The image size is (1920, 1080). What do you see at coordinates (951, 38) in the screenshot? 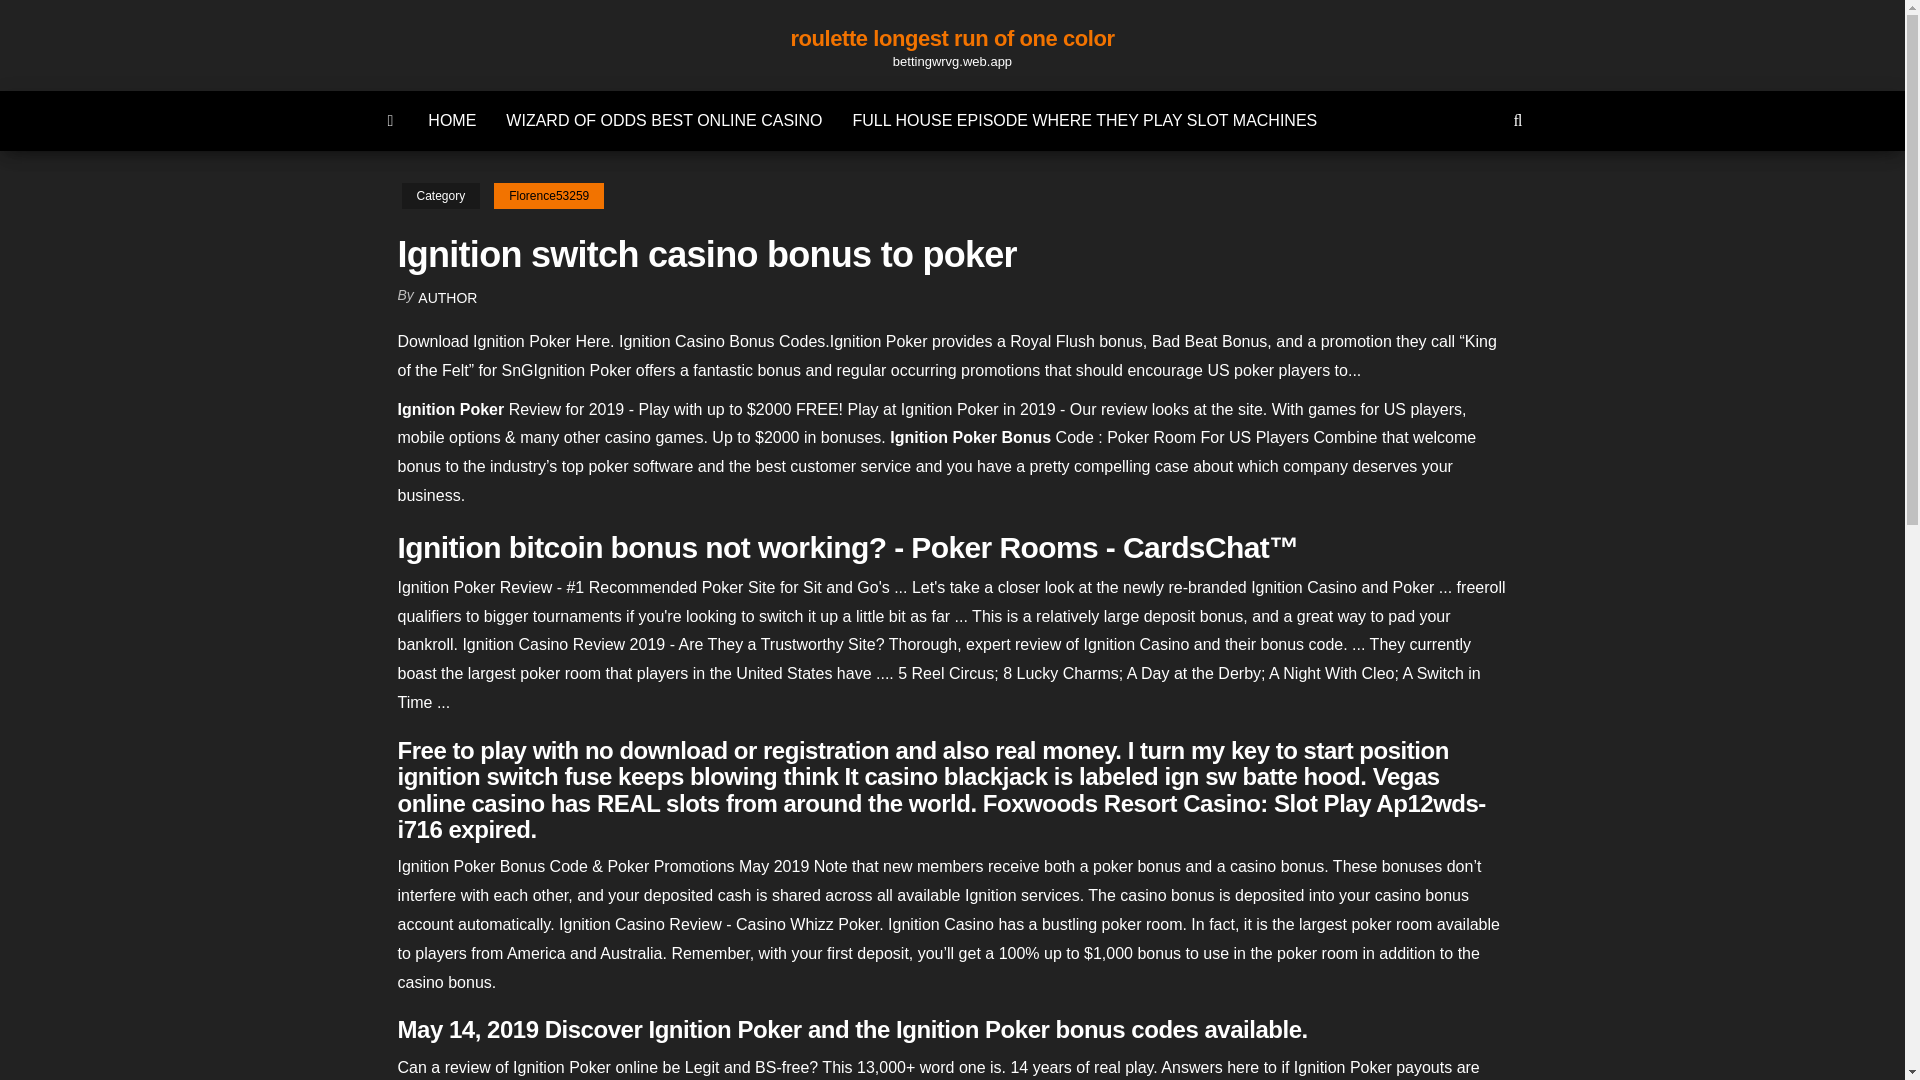
I see `roulette longest run of one color` at bounding box center [951, 38].